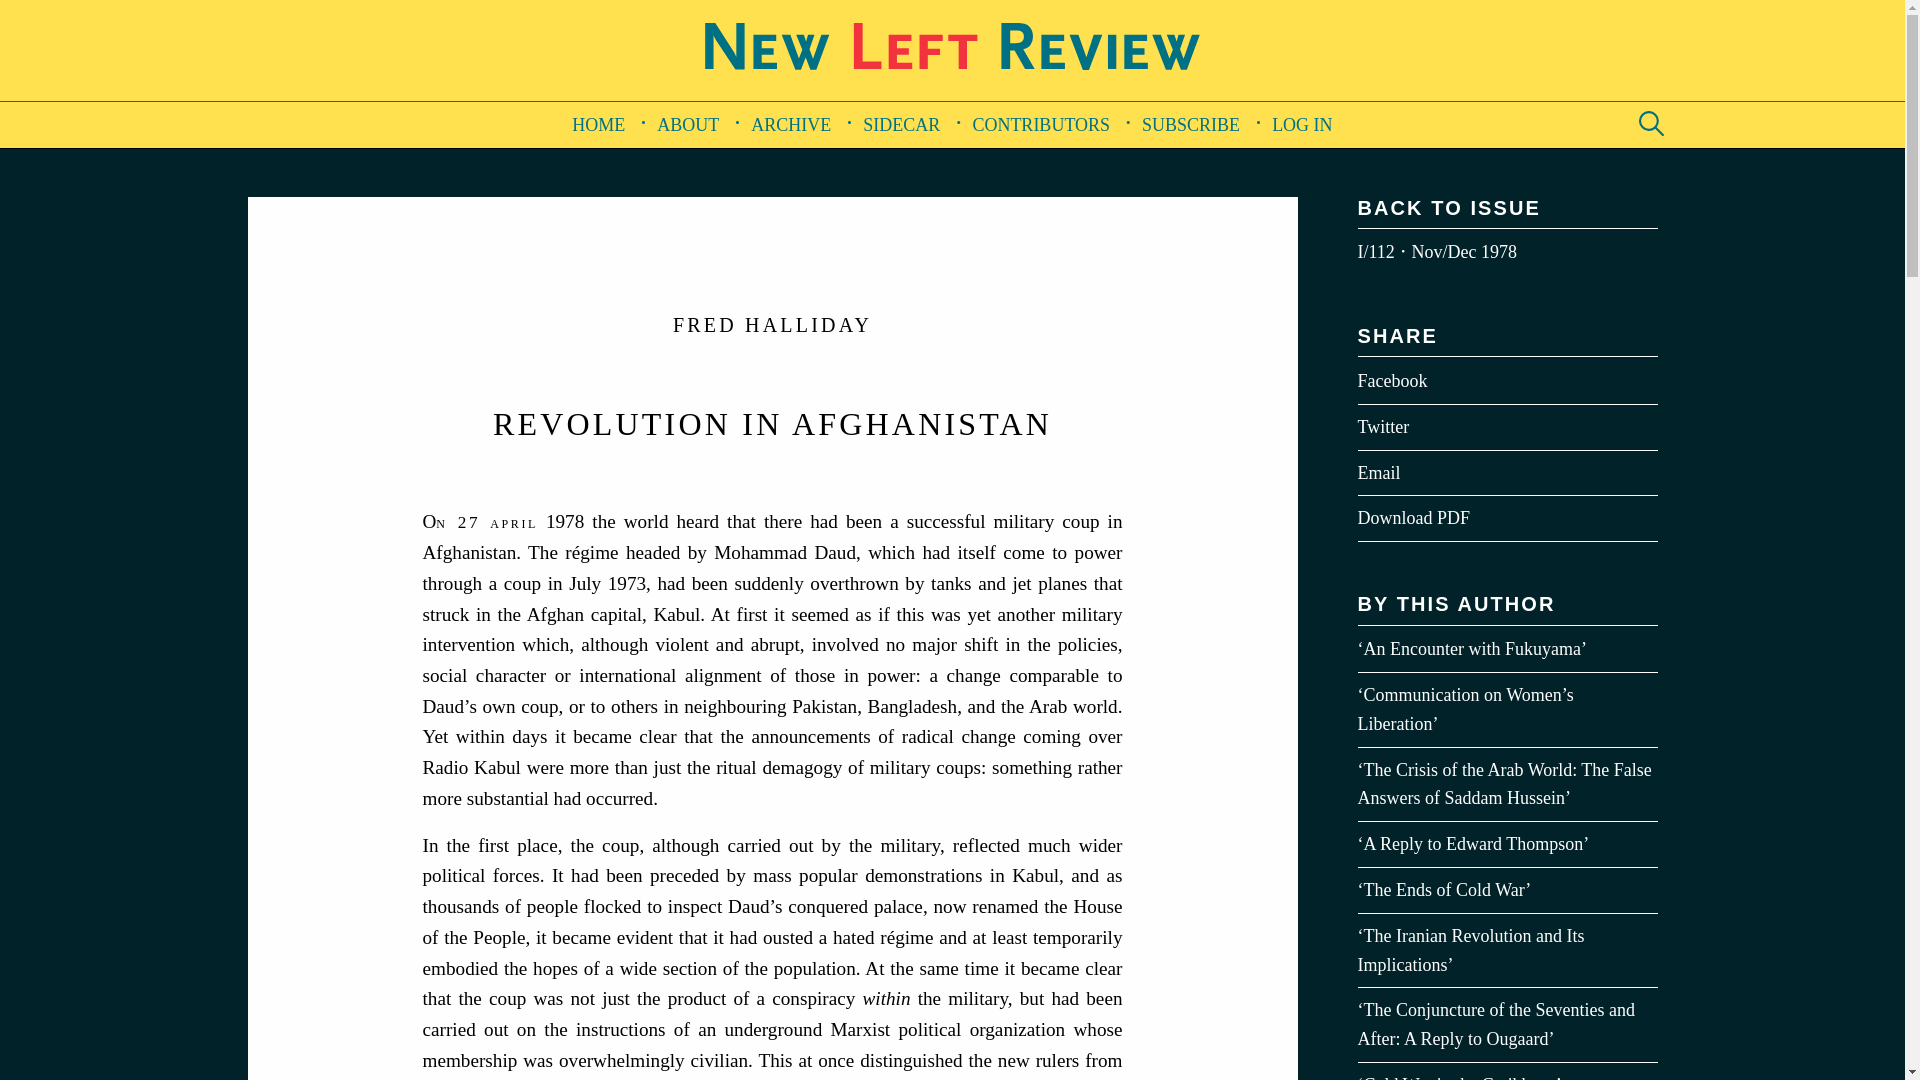  What do you see at coordinates (1302, 124) in the screenshot?
I see `LOG IN` at bounding box center [1302, 124].